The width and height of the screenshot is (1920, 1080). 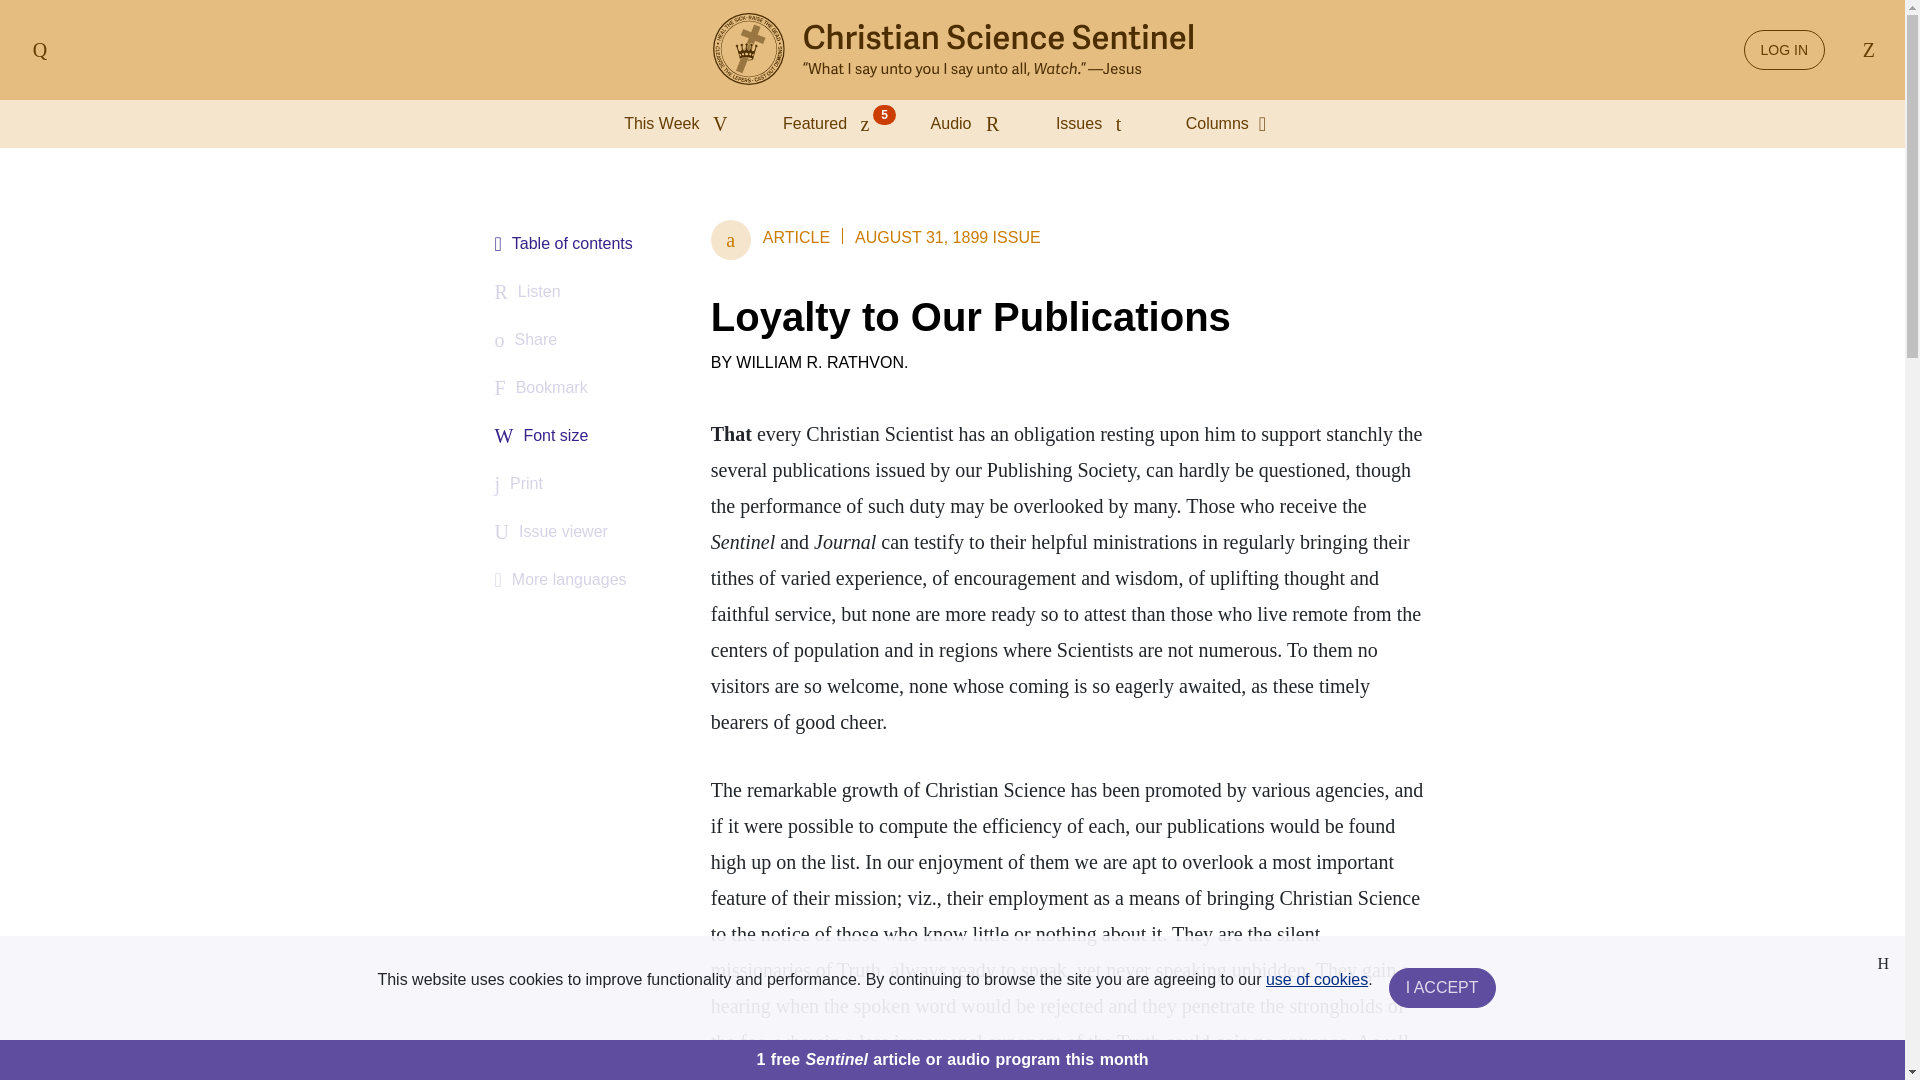 What do you see at coordinates (1865, 50) in the screenshot?
I see `Search Modal` at bounding box center [1865, 50].